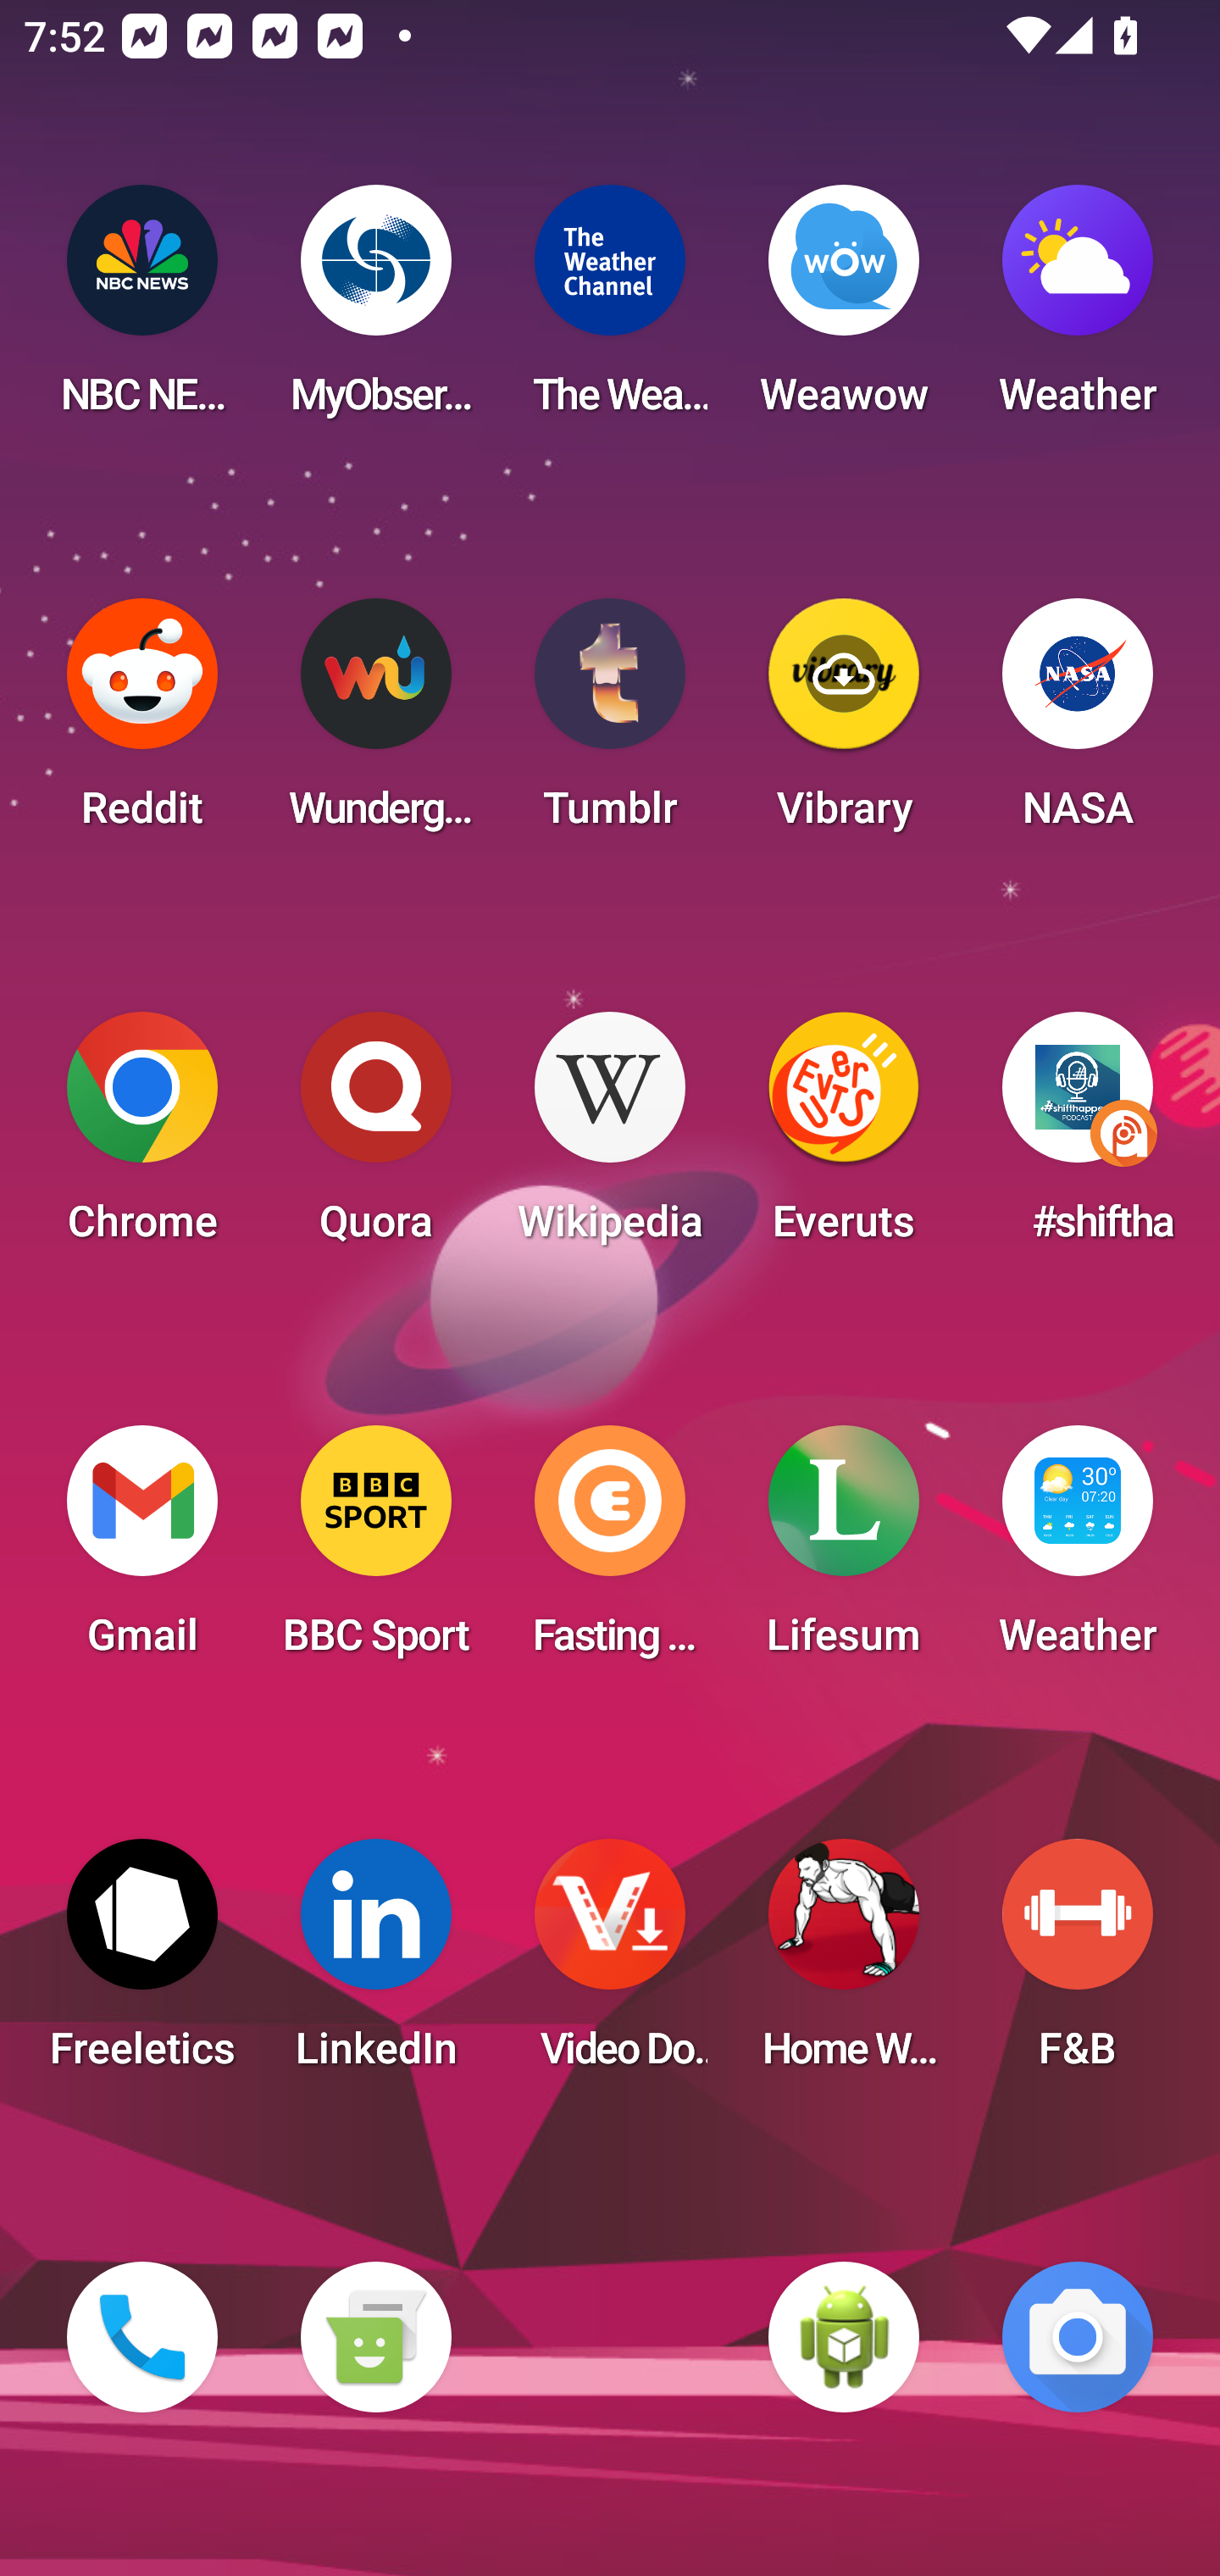  What do you see at coordinates (844, 2337) in the screenshot?
I see `WebView Browser Tester` at bounding box center [844, 2337].